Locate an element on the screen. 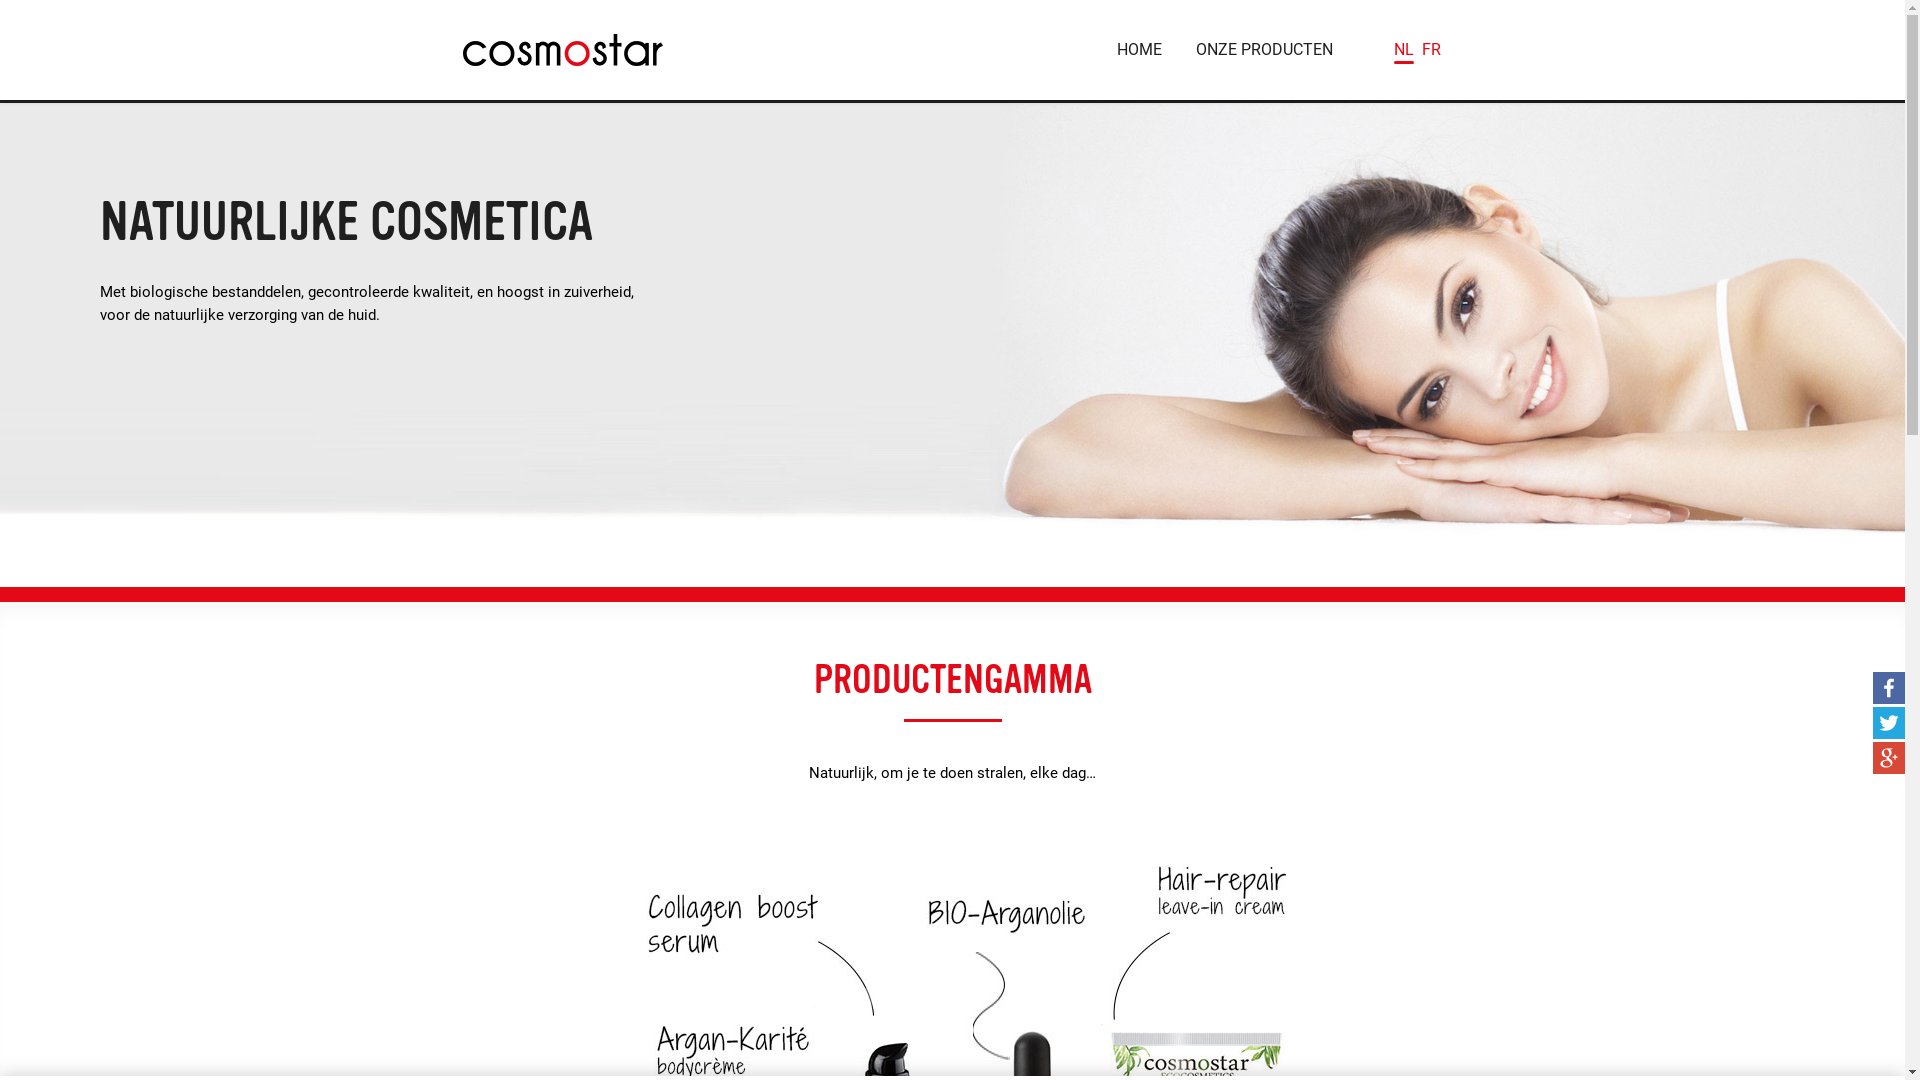 This screenshot has height=1080, width=1920. FR is located at coordinates (1432, 50).